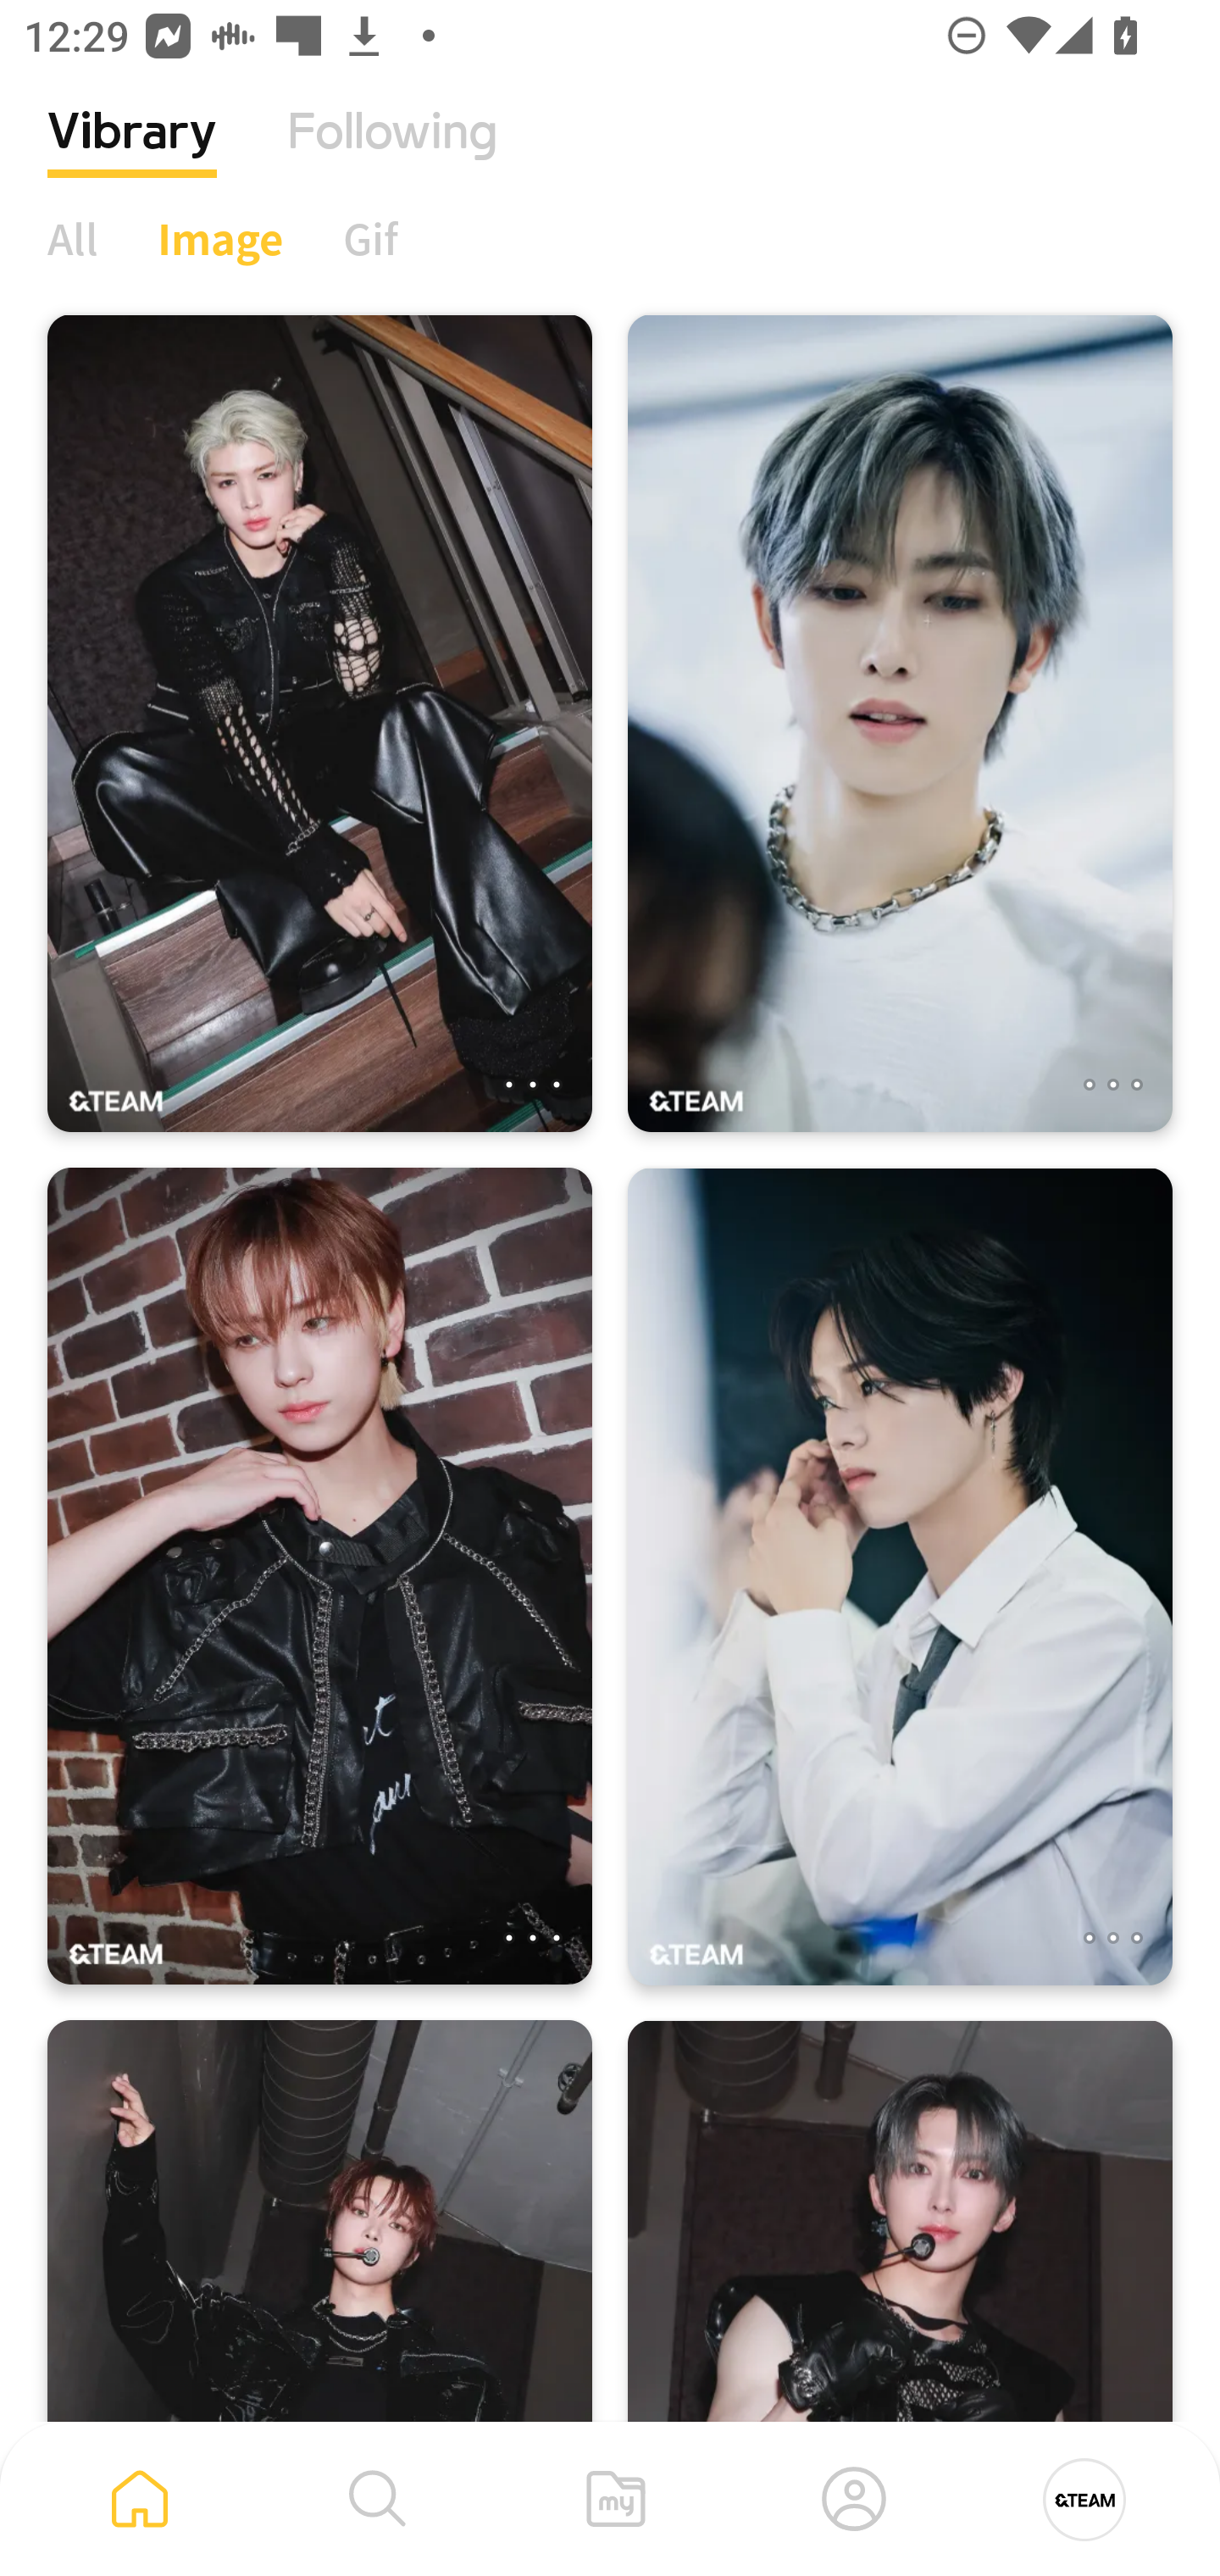  What do you see at coordinates (132, 157) in the screenshot?
I see `Vibrary` at bounding box center [132, 157].